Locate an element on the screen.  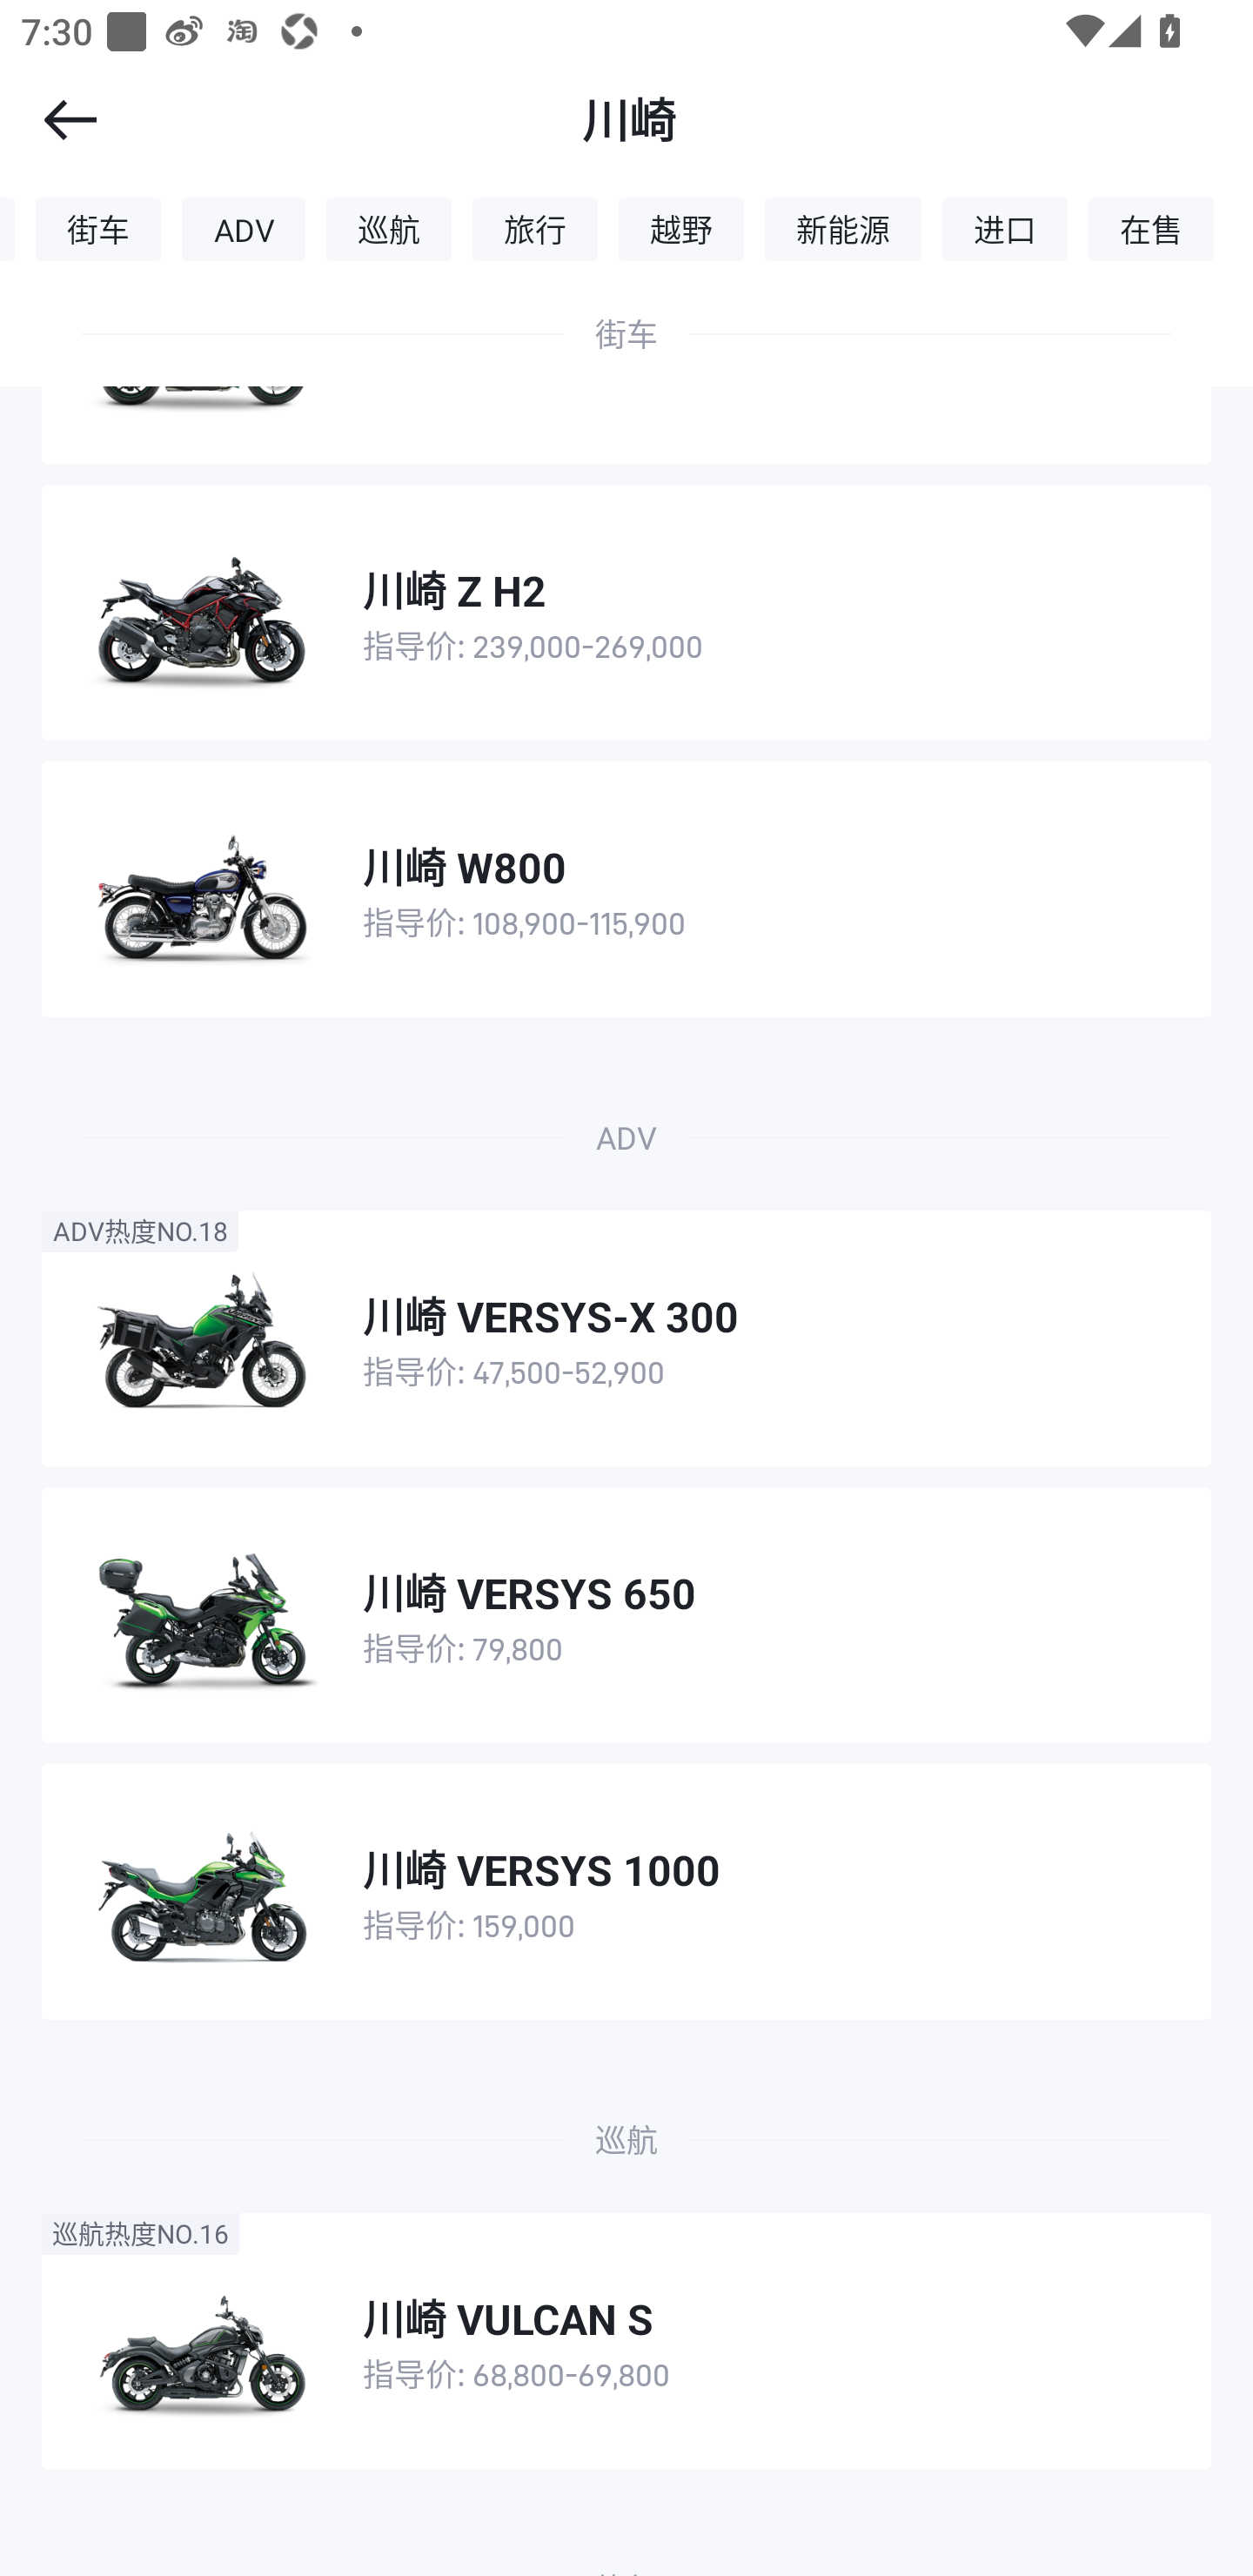
旅行 is located at coordinates (534, 228).